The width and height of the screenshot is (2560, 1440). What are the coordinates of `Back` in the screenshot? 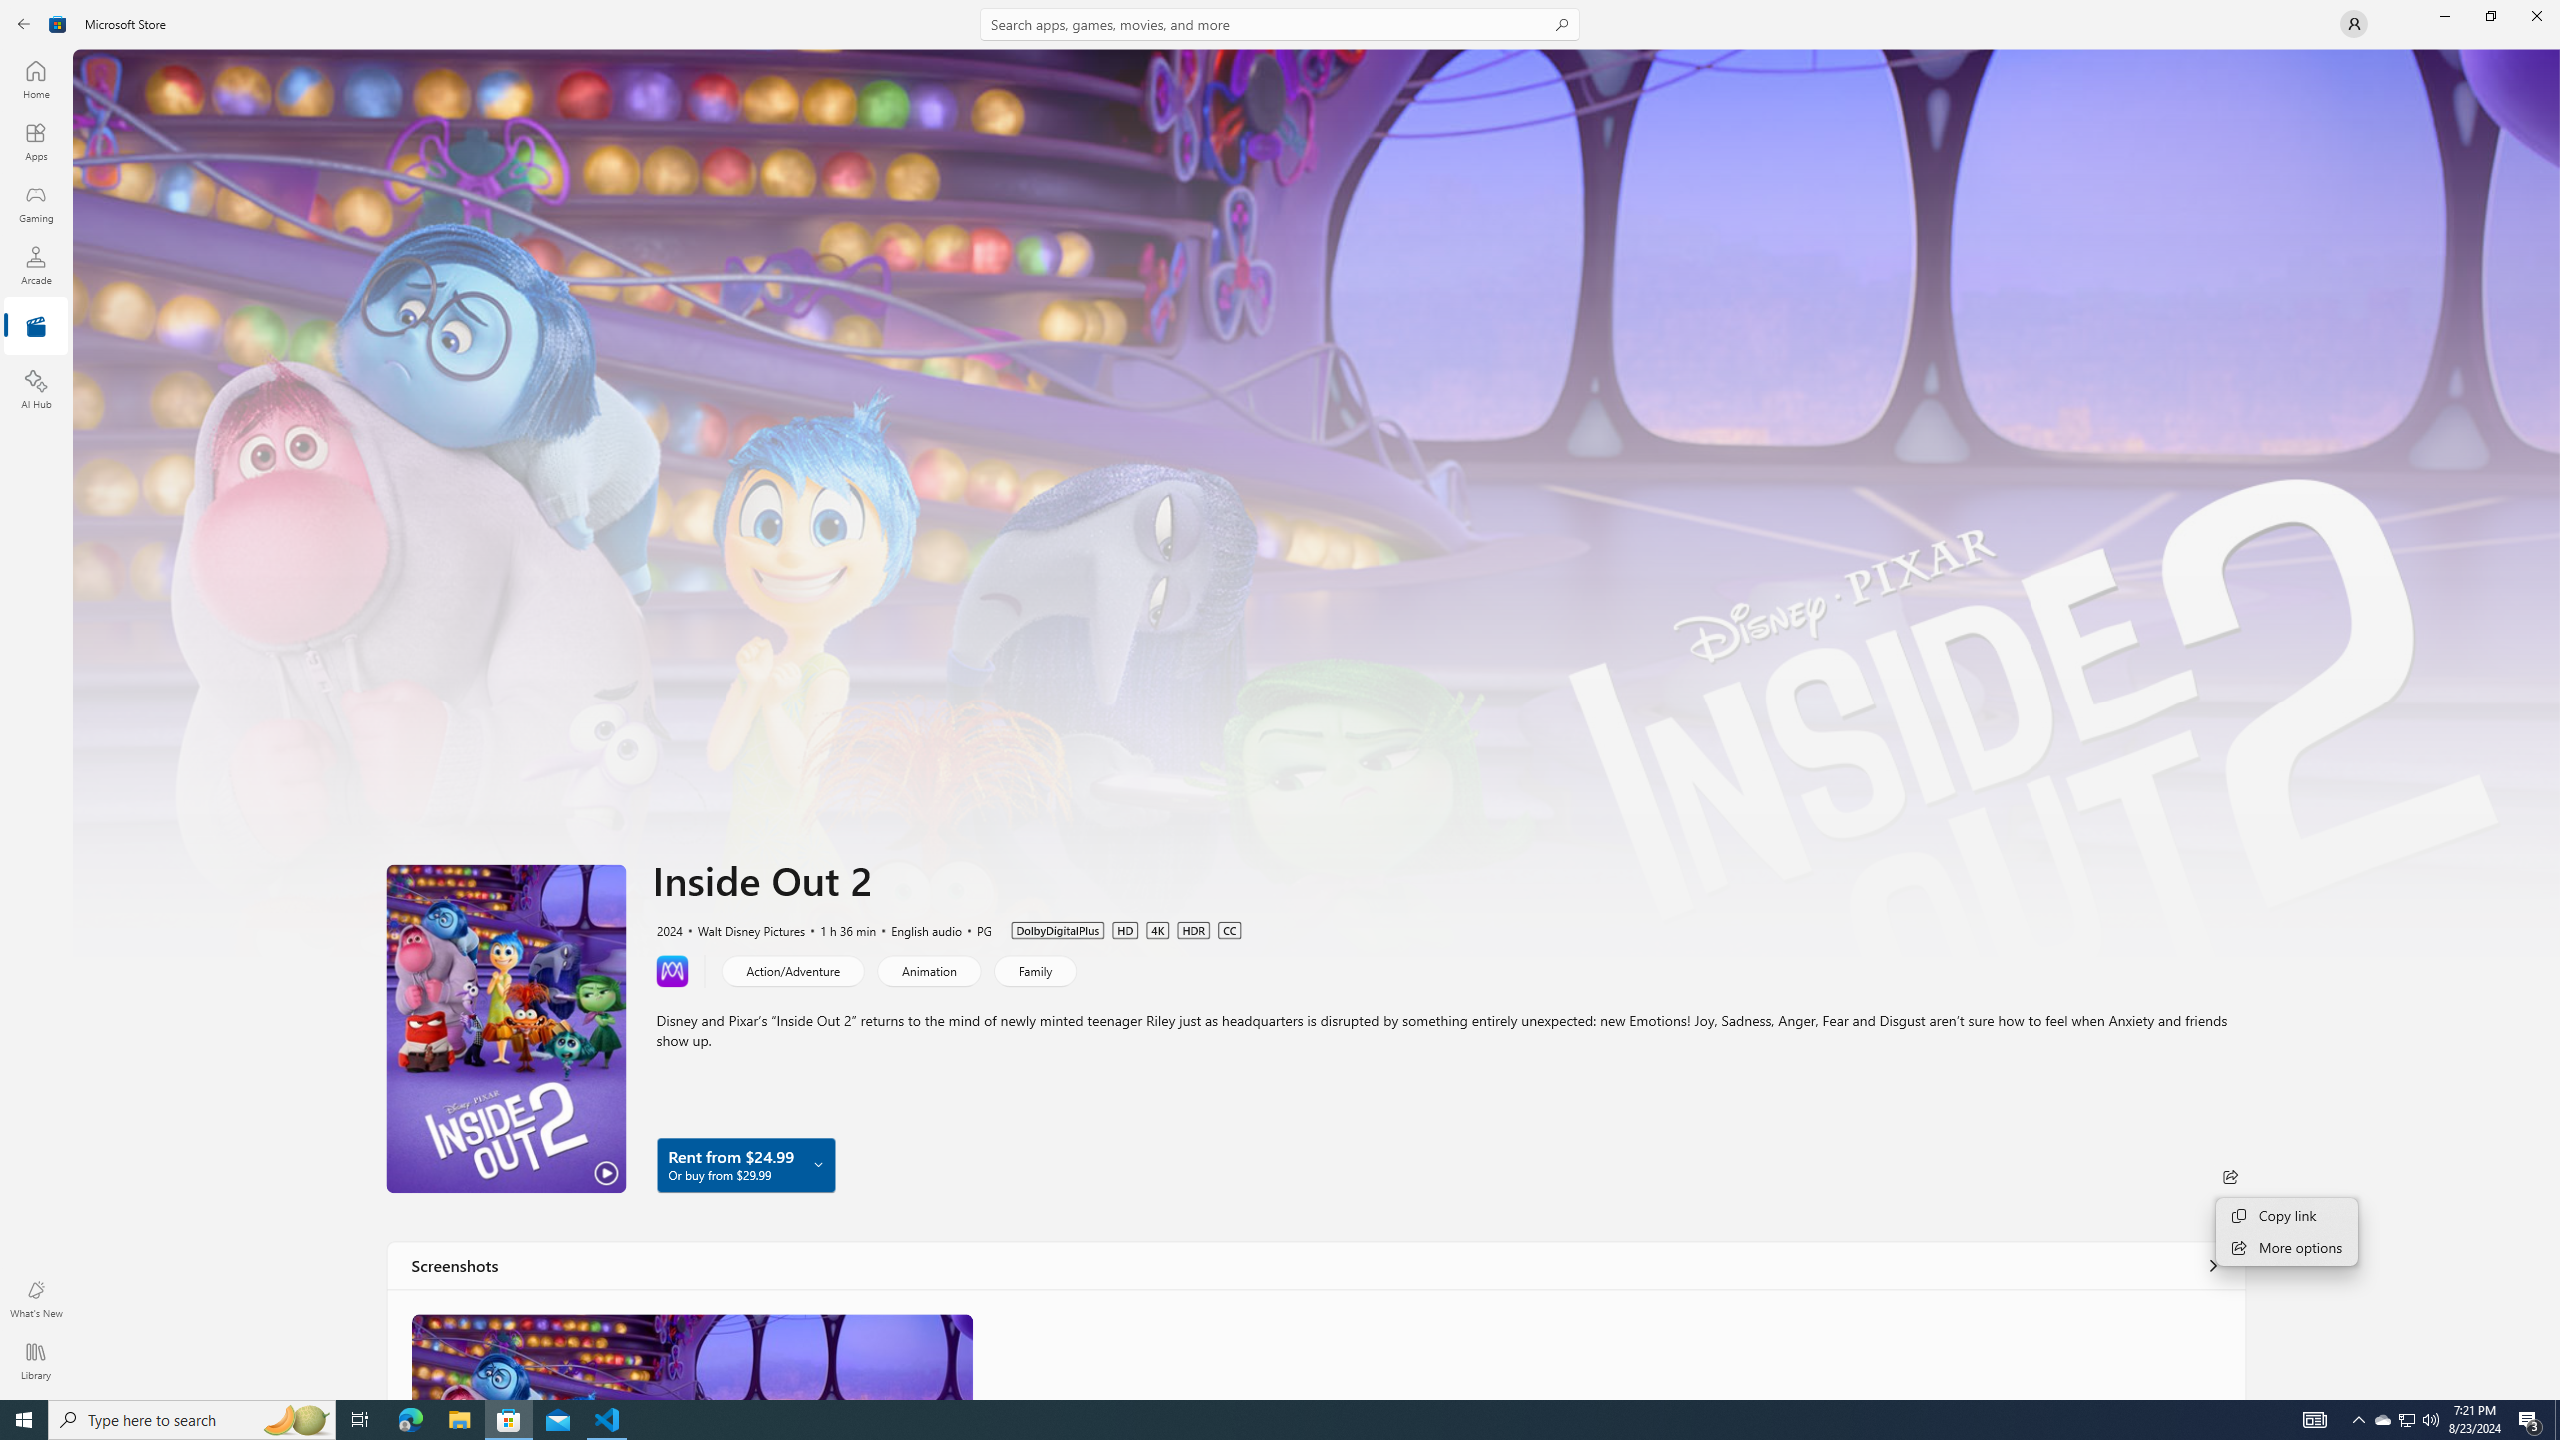 It's located at (24, 24).